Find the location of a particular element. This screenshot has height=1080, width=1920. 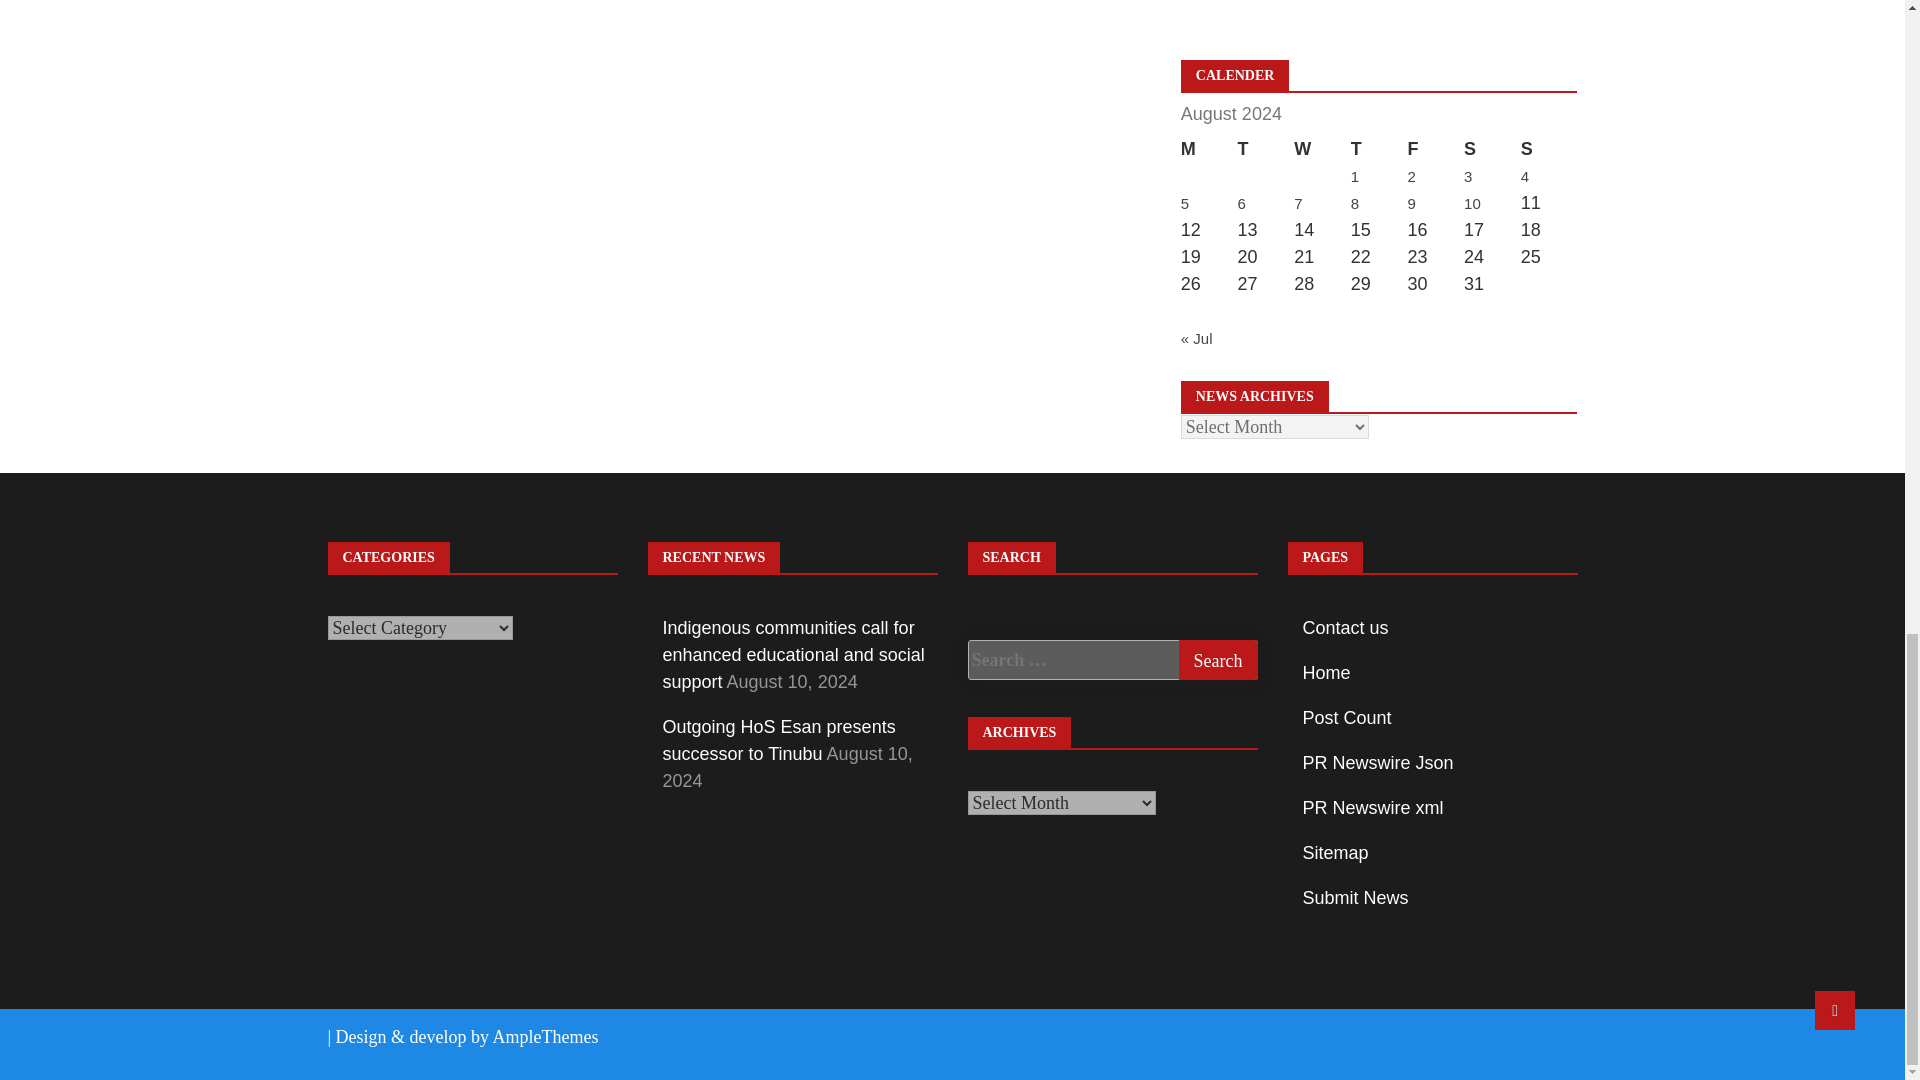

Thursday is located at coordinates (1379, 150).